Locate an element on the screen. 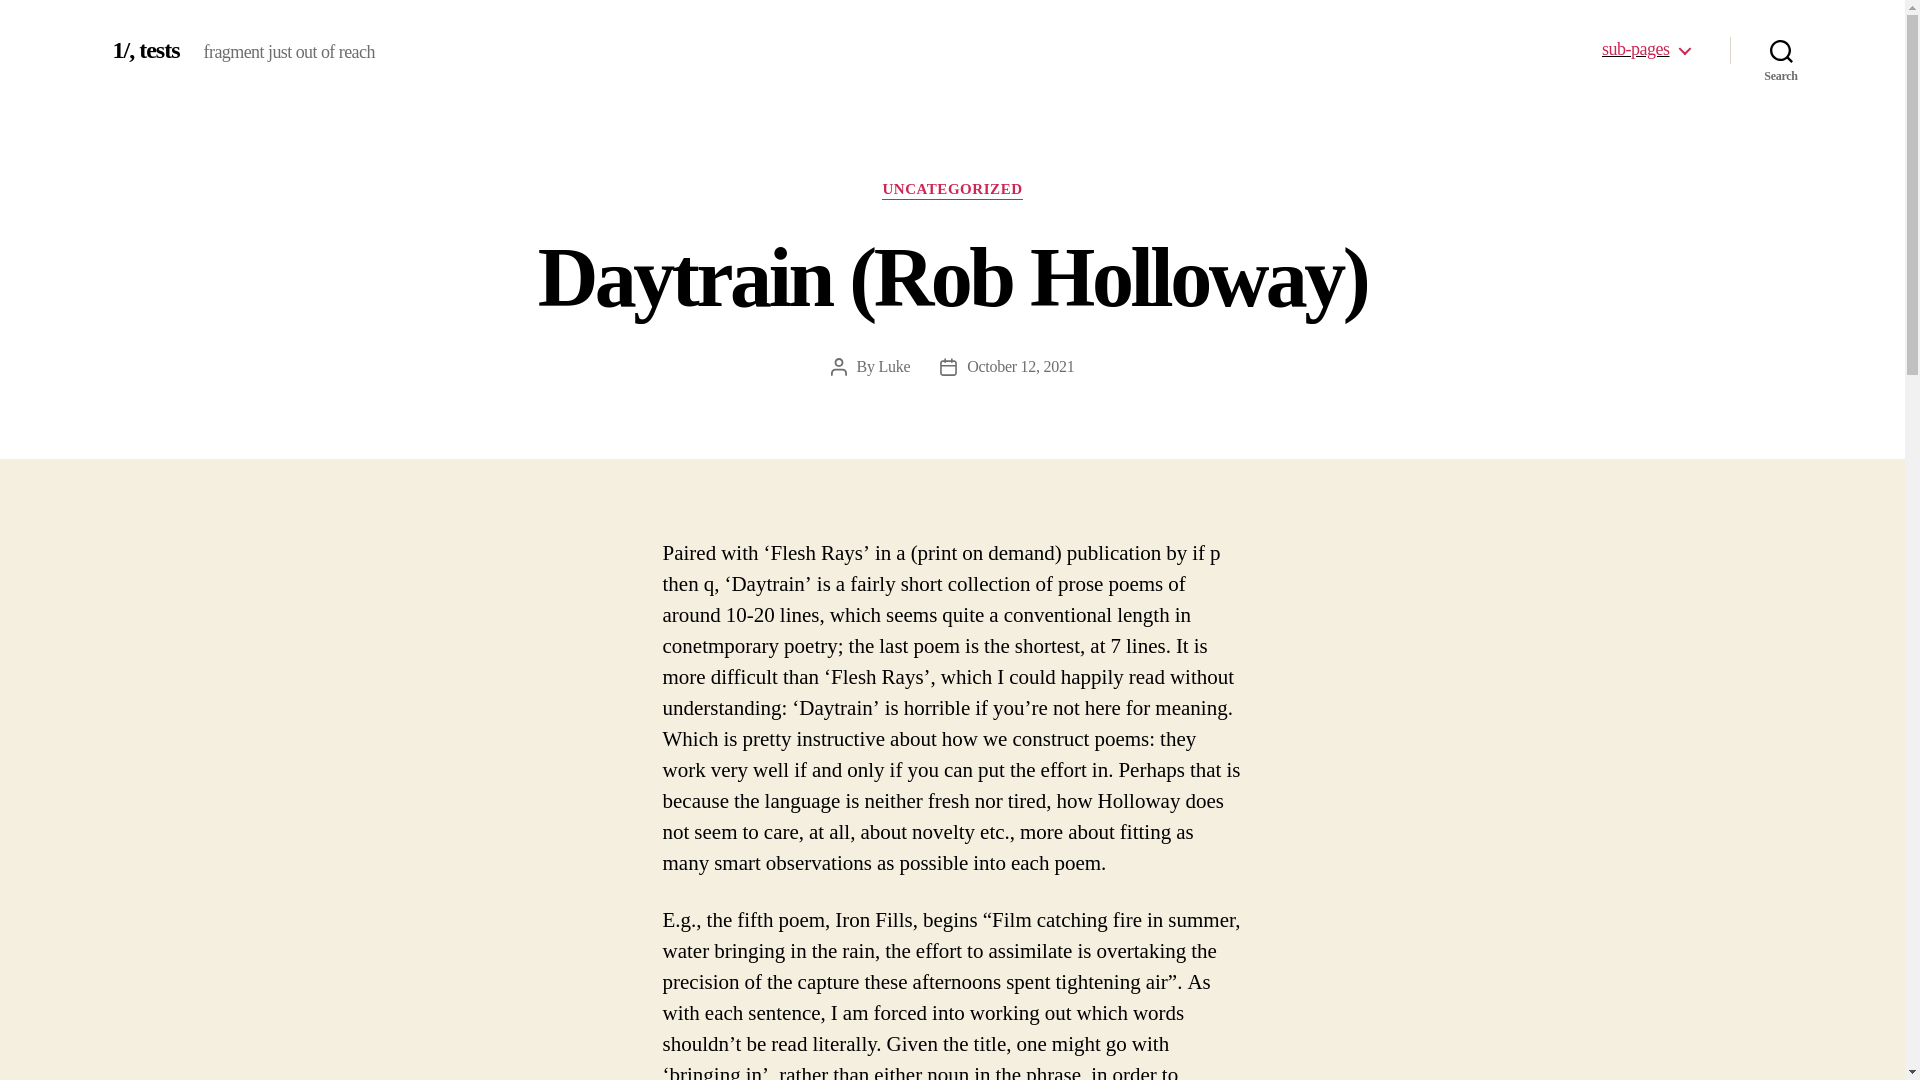  sub-pages is located at coordinates (1645, 49).